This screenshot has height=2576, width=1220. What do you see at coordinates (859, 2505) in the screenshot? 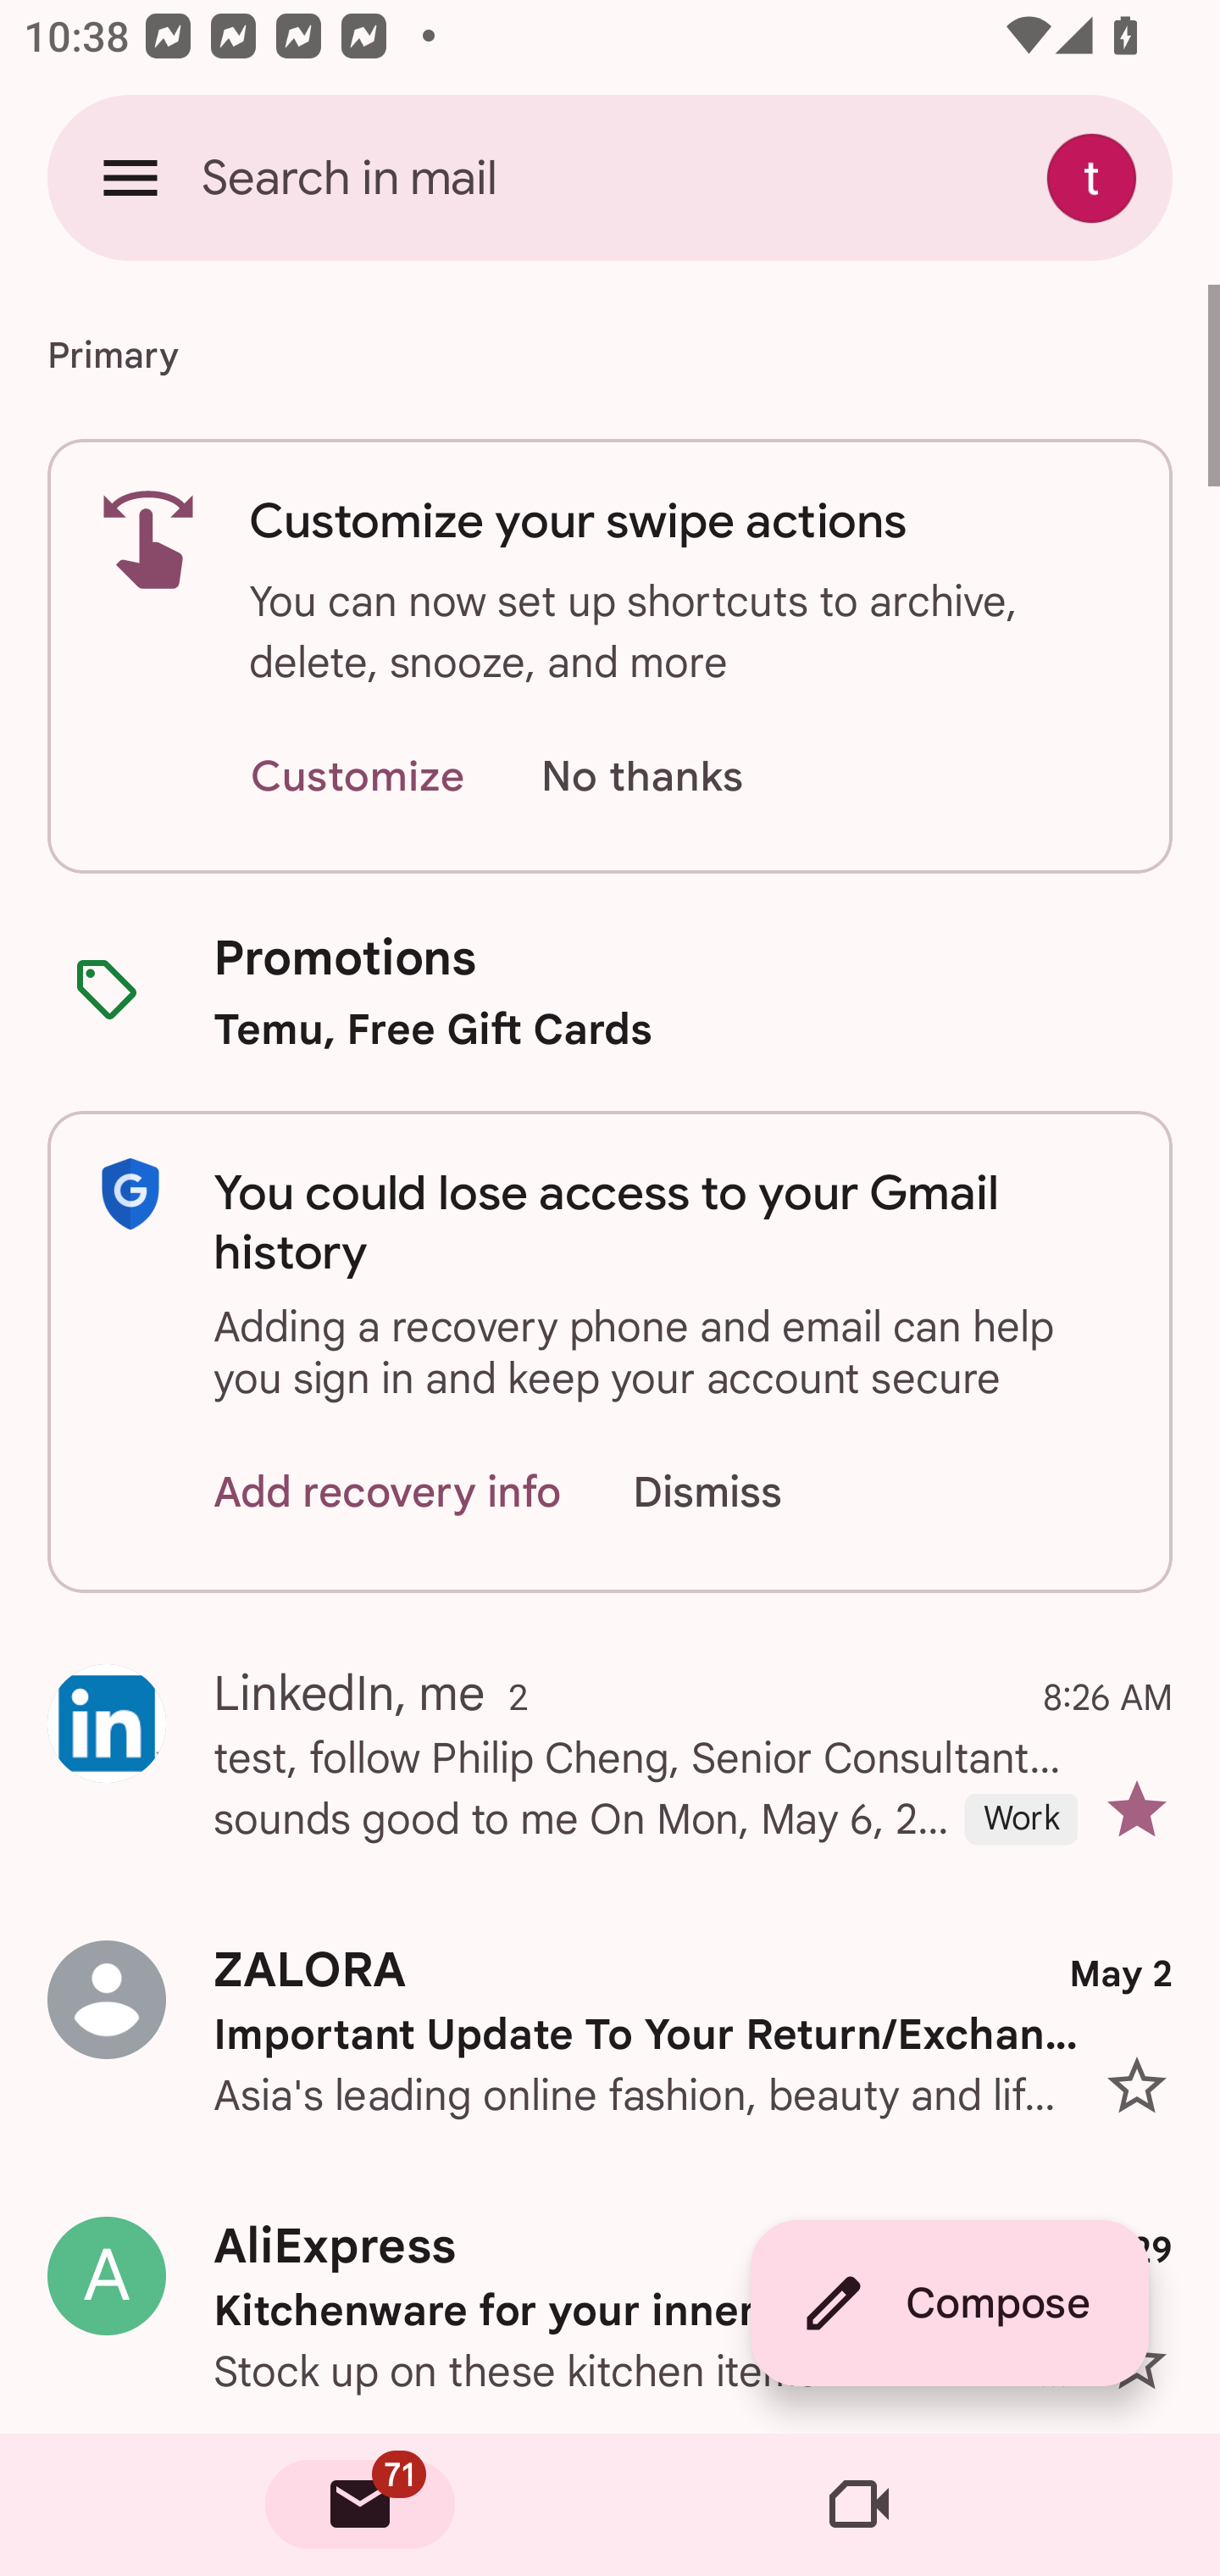
I see `Meet` at bounding box center [859, 2505].